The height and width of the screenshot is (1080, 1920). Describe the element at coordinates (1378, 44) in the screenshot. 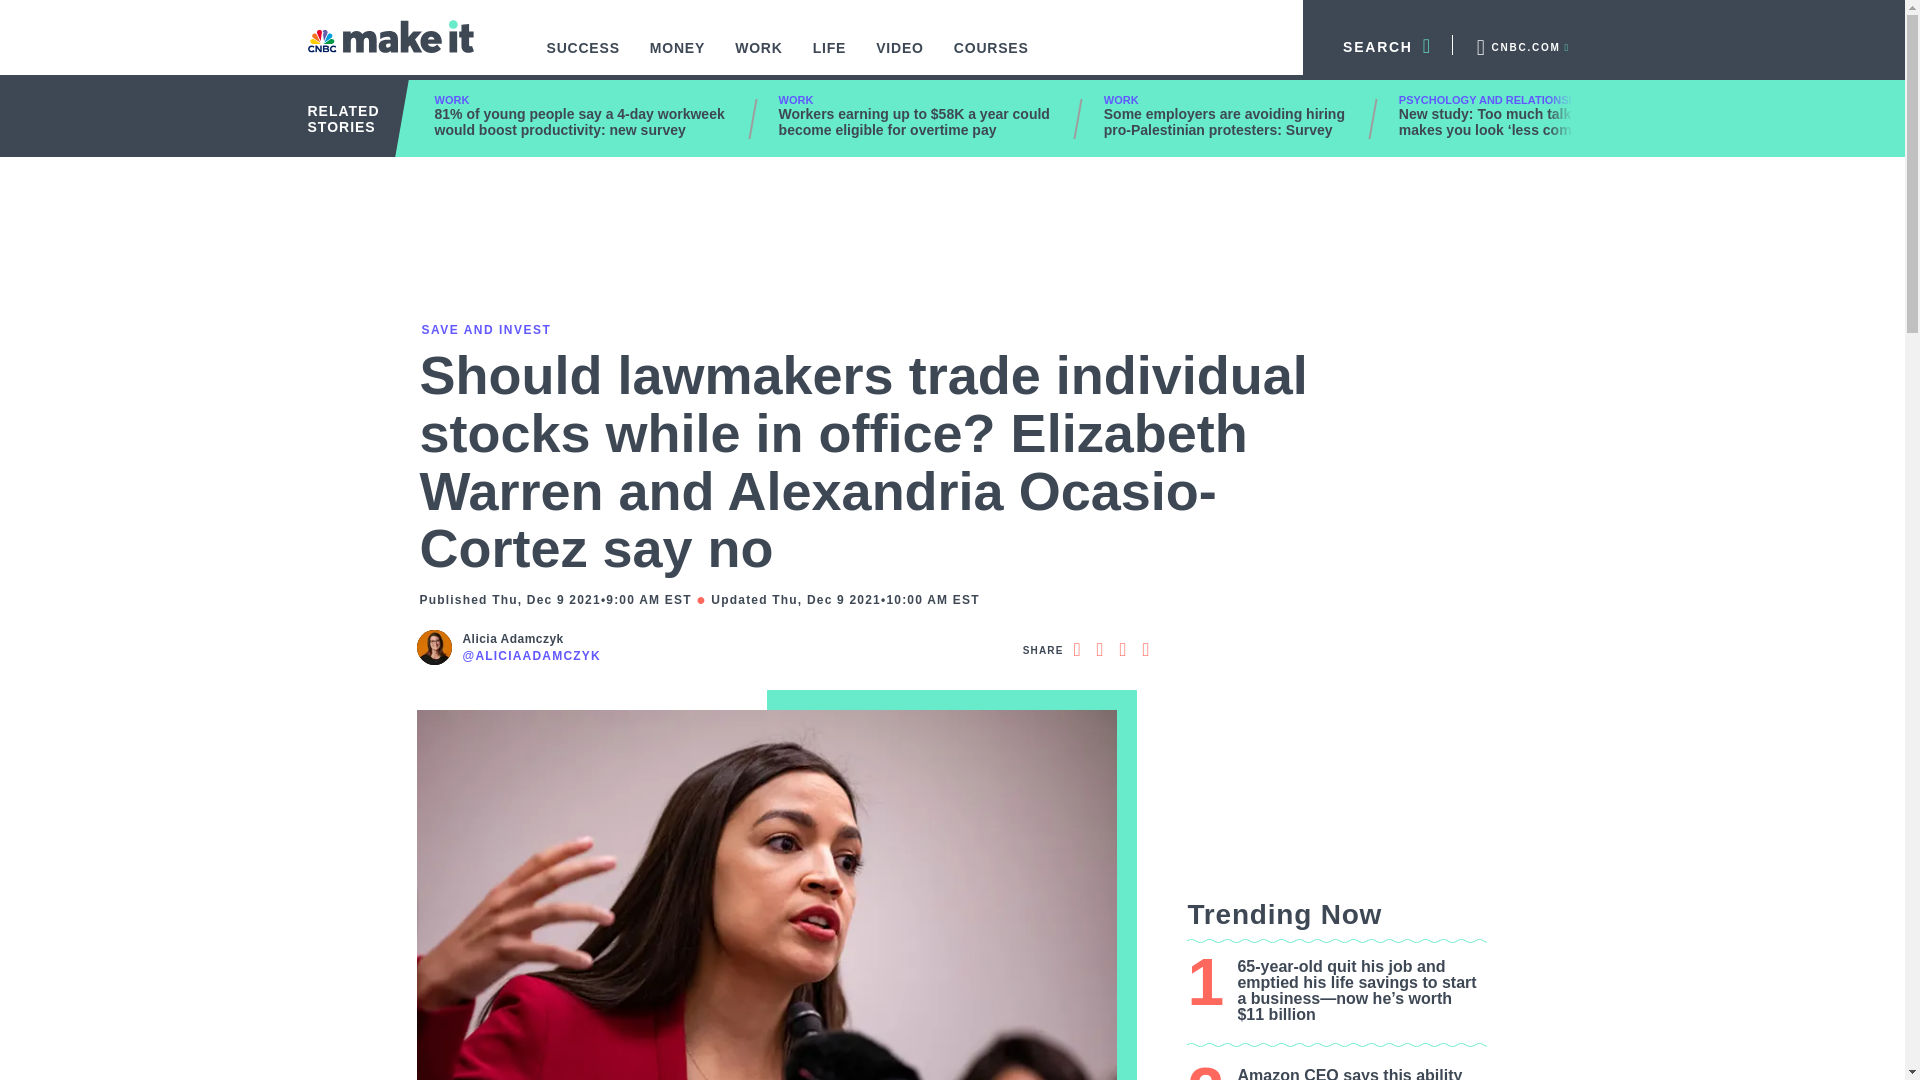

I see `SEARCH` at that location.